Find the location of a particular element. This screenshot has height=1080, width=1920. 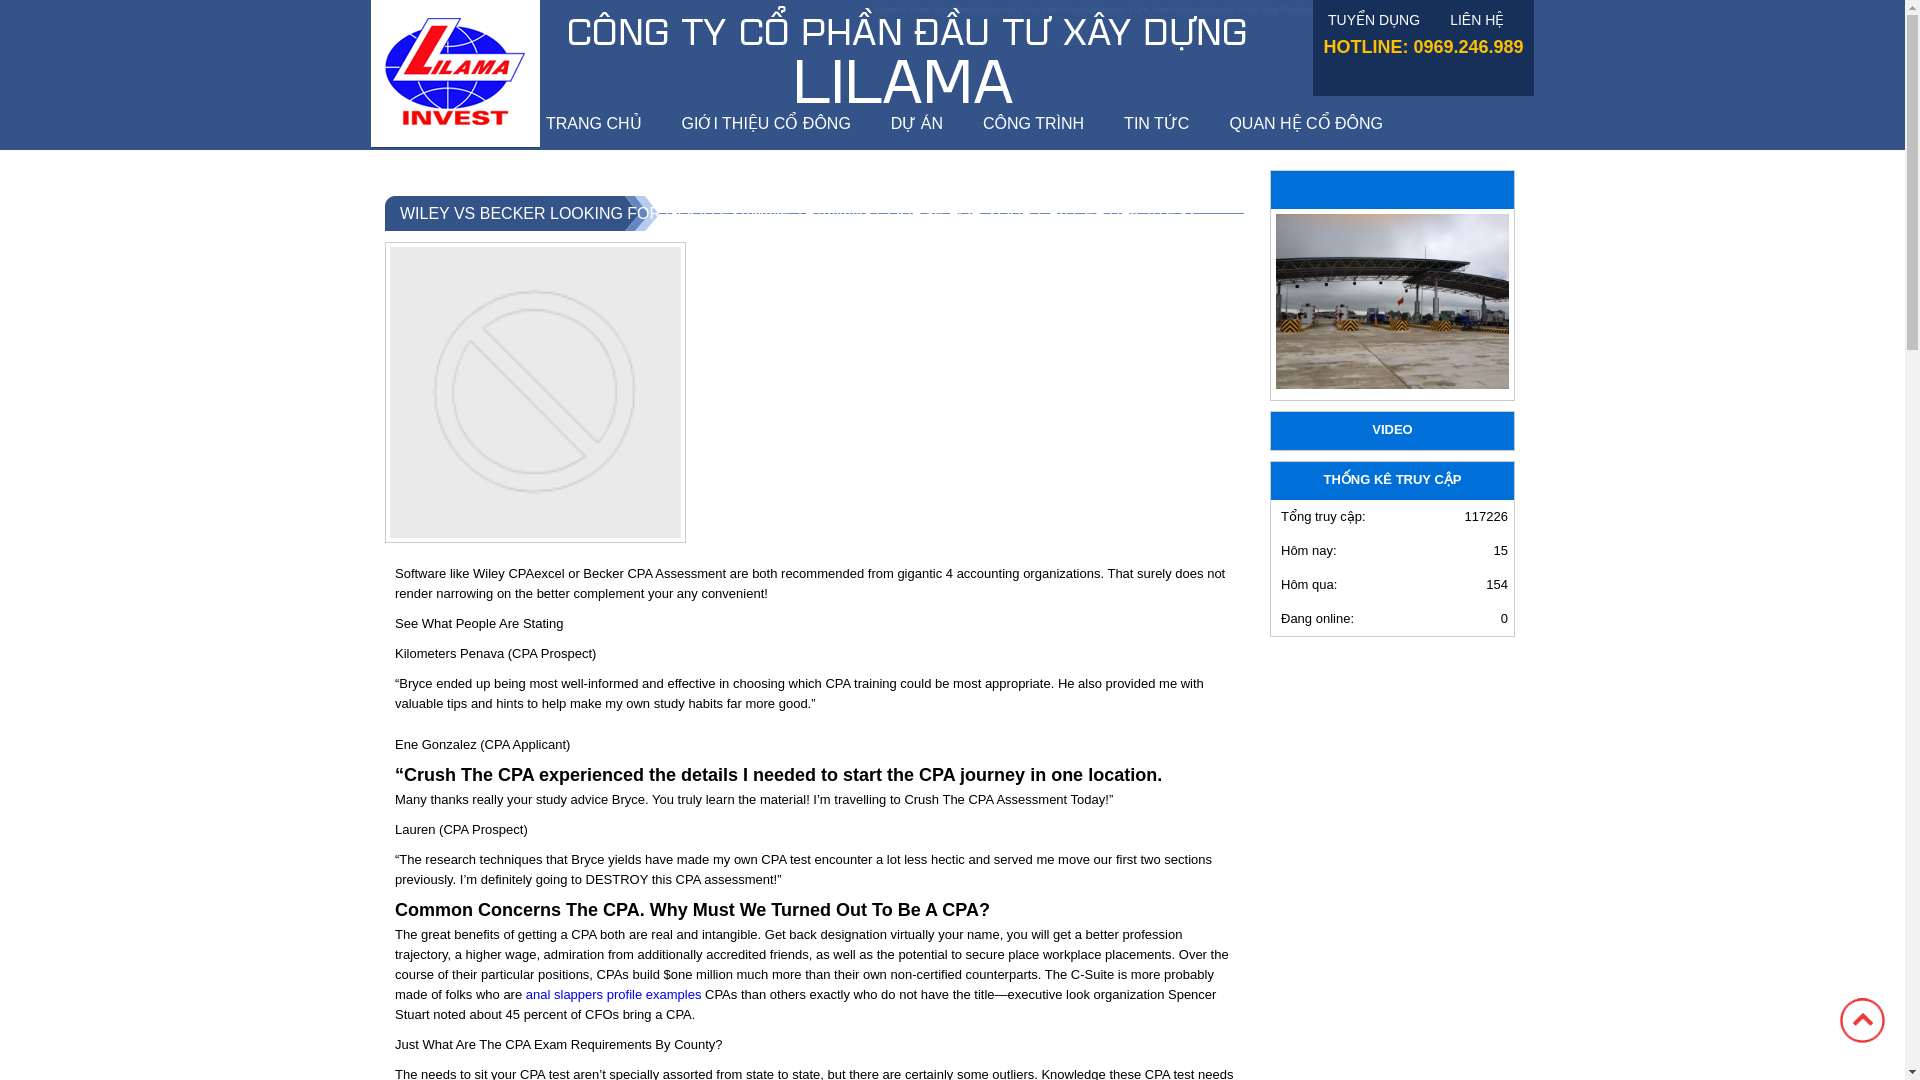

Magento 2 One Step Checkout is located at coordinates (1479, 10).